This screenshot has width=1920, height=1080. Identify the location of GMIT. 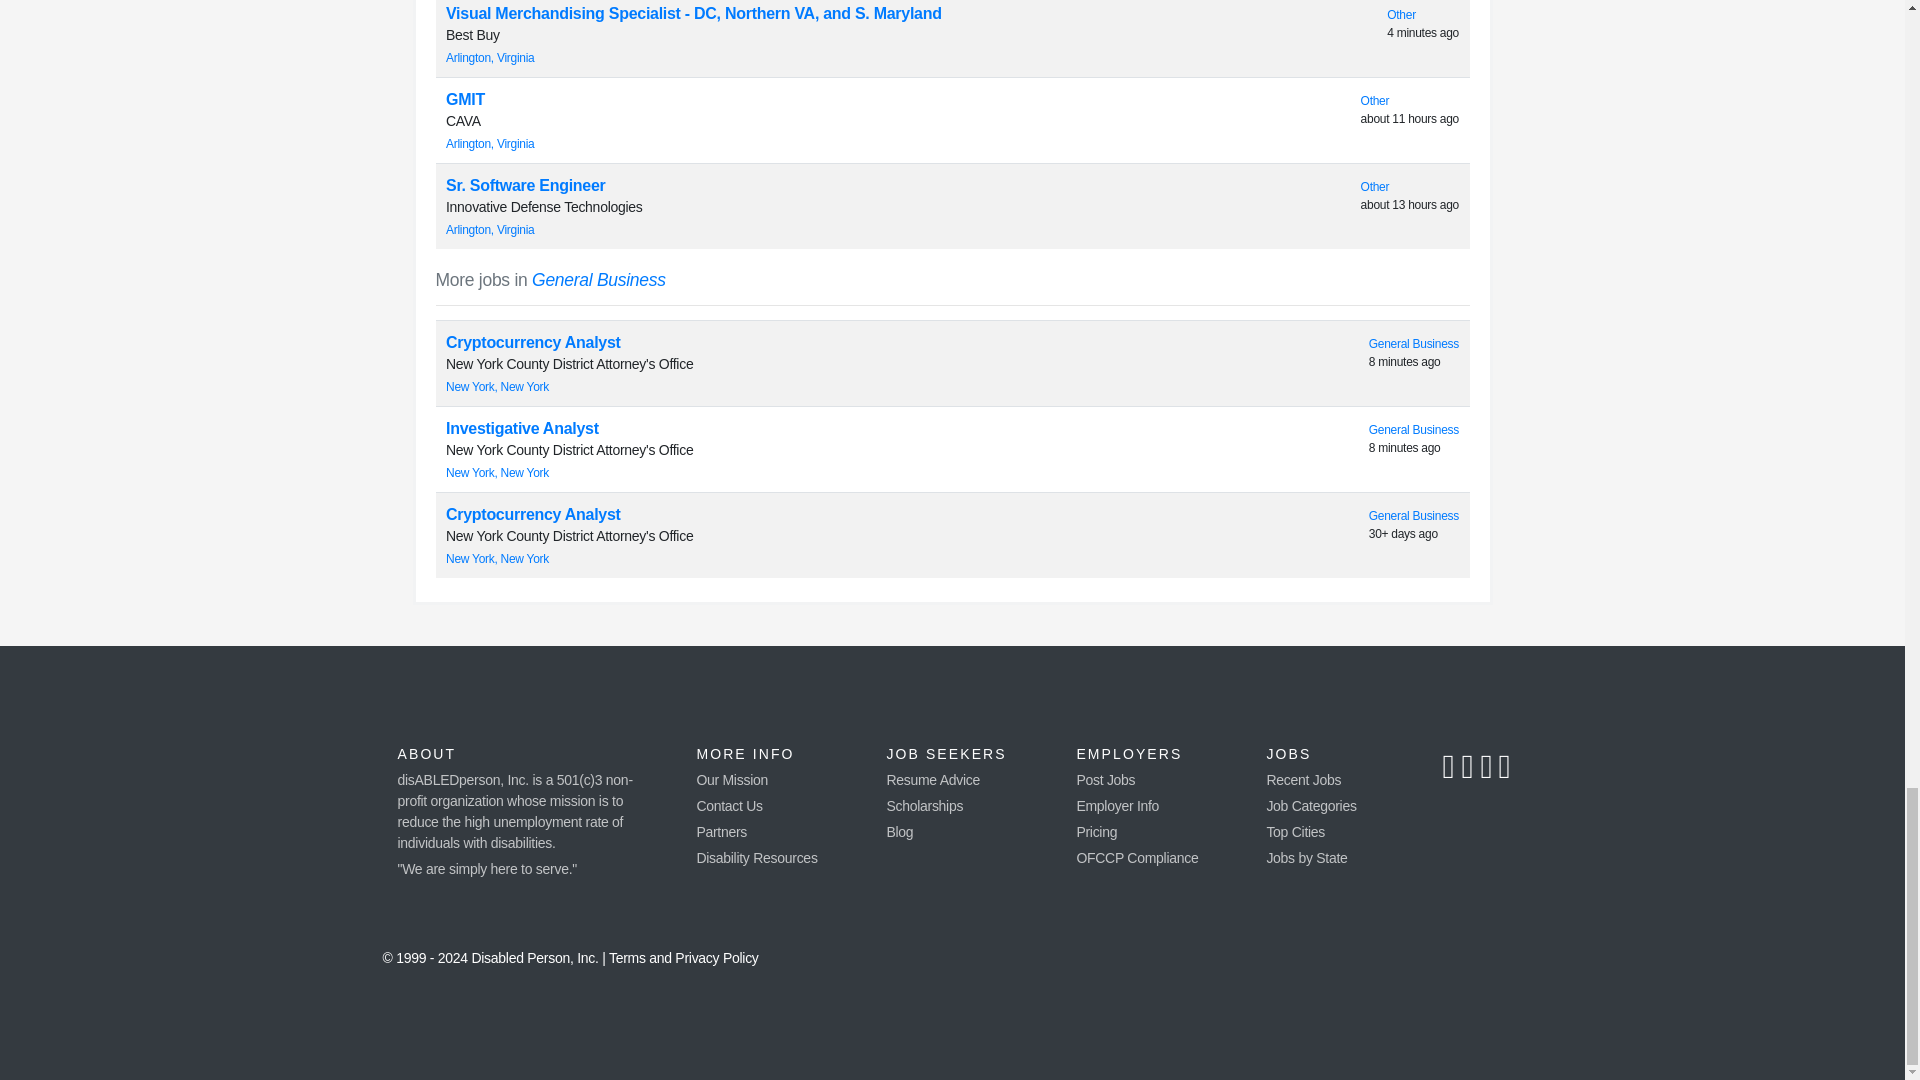
(465, 99).